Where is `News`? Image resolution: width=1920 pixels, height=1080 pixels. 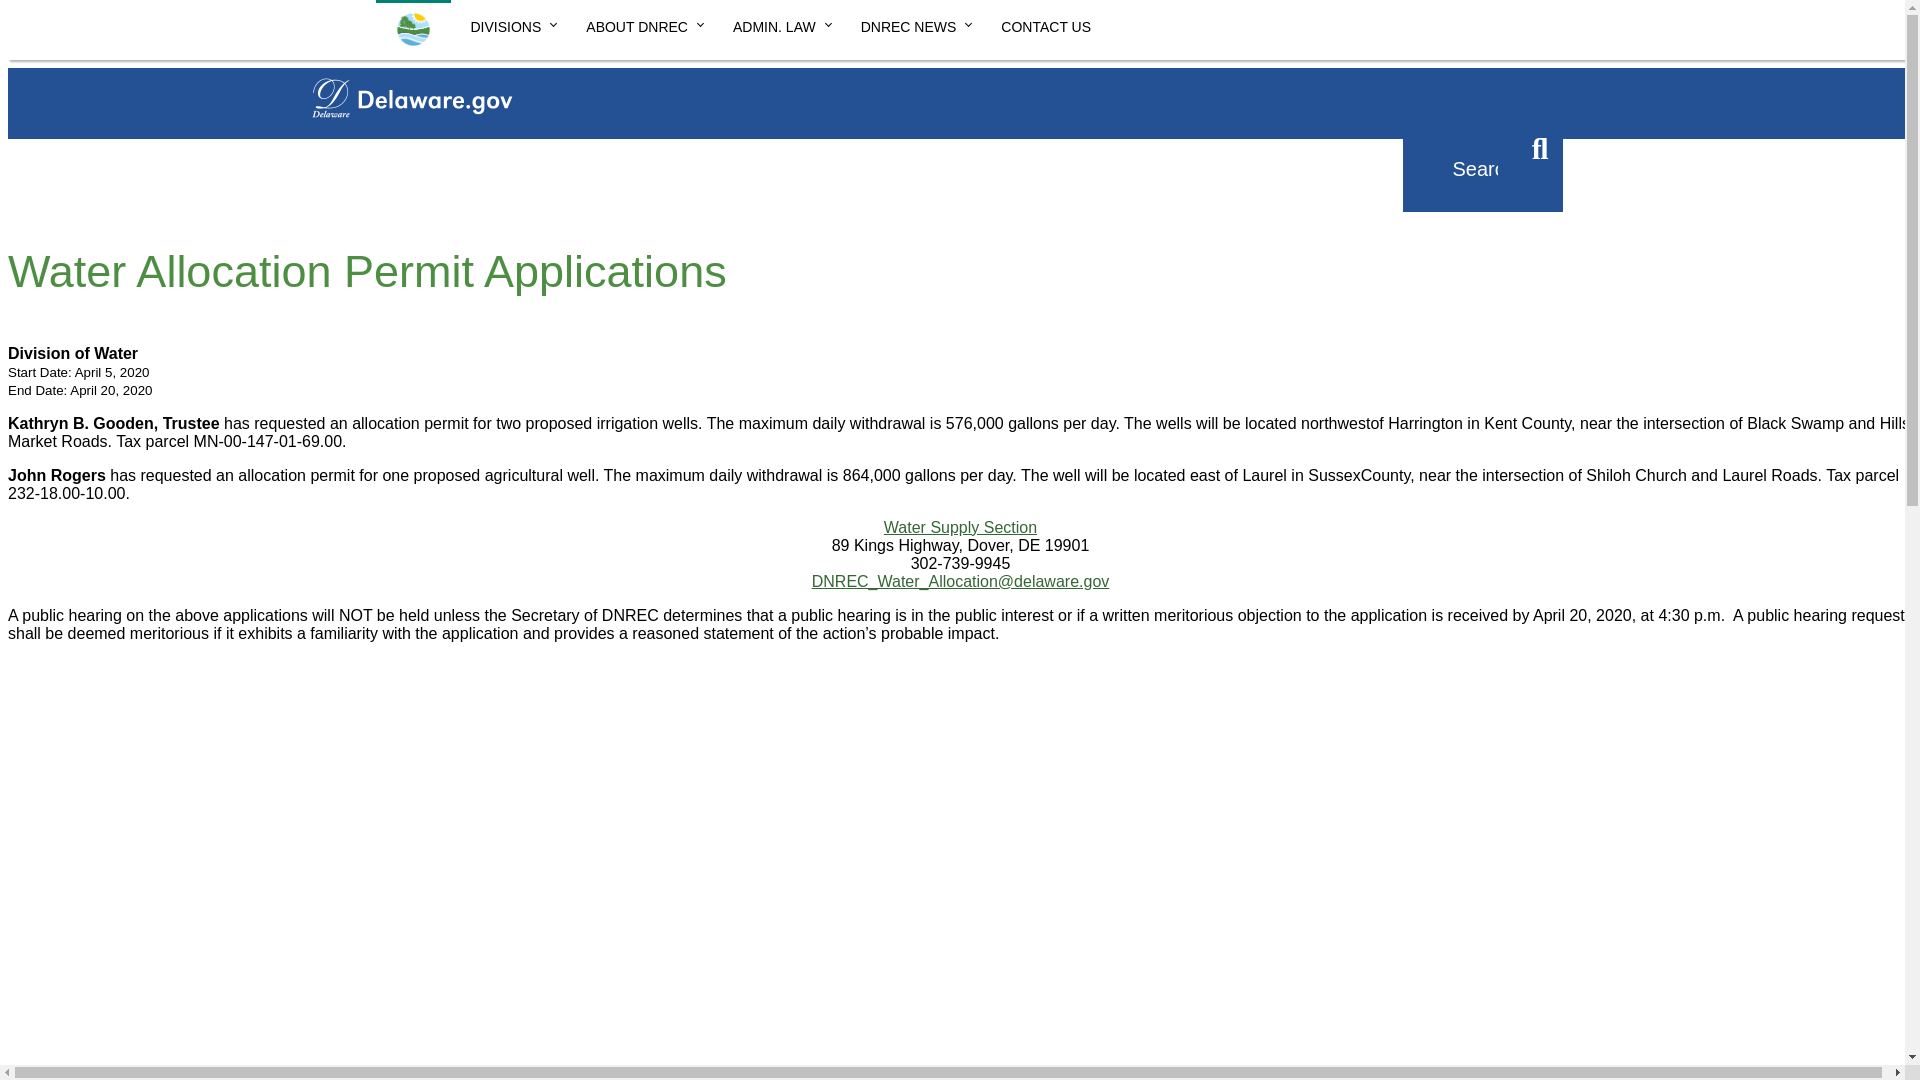 News is located at coordinates (502, 147).